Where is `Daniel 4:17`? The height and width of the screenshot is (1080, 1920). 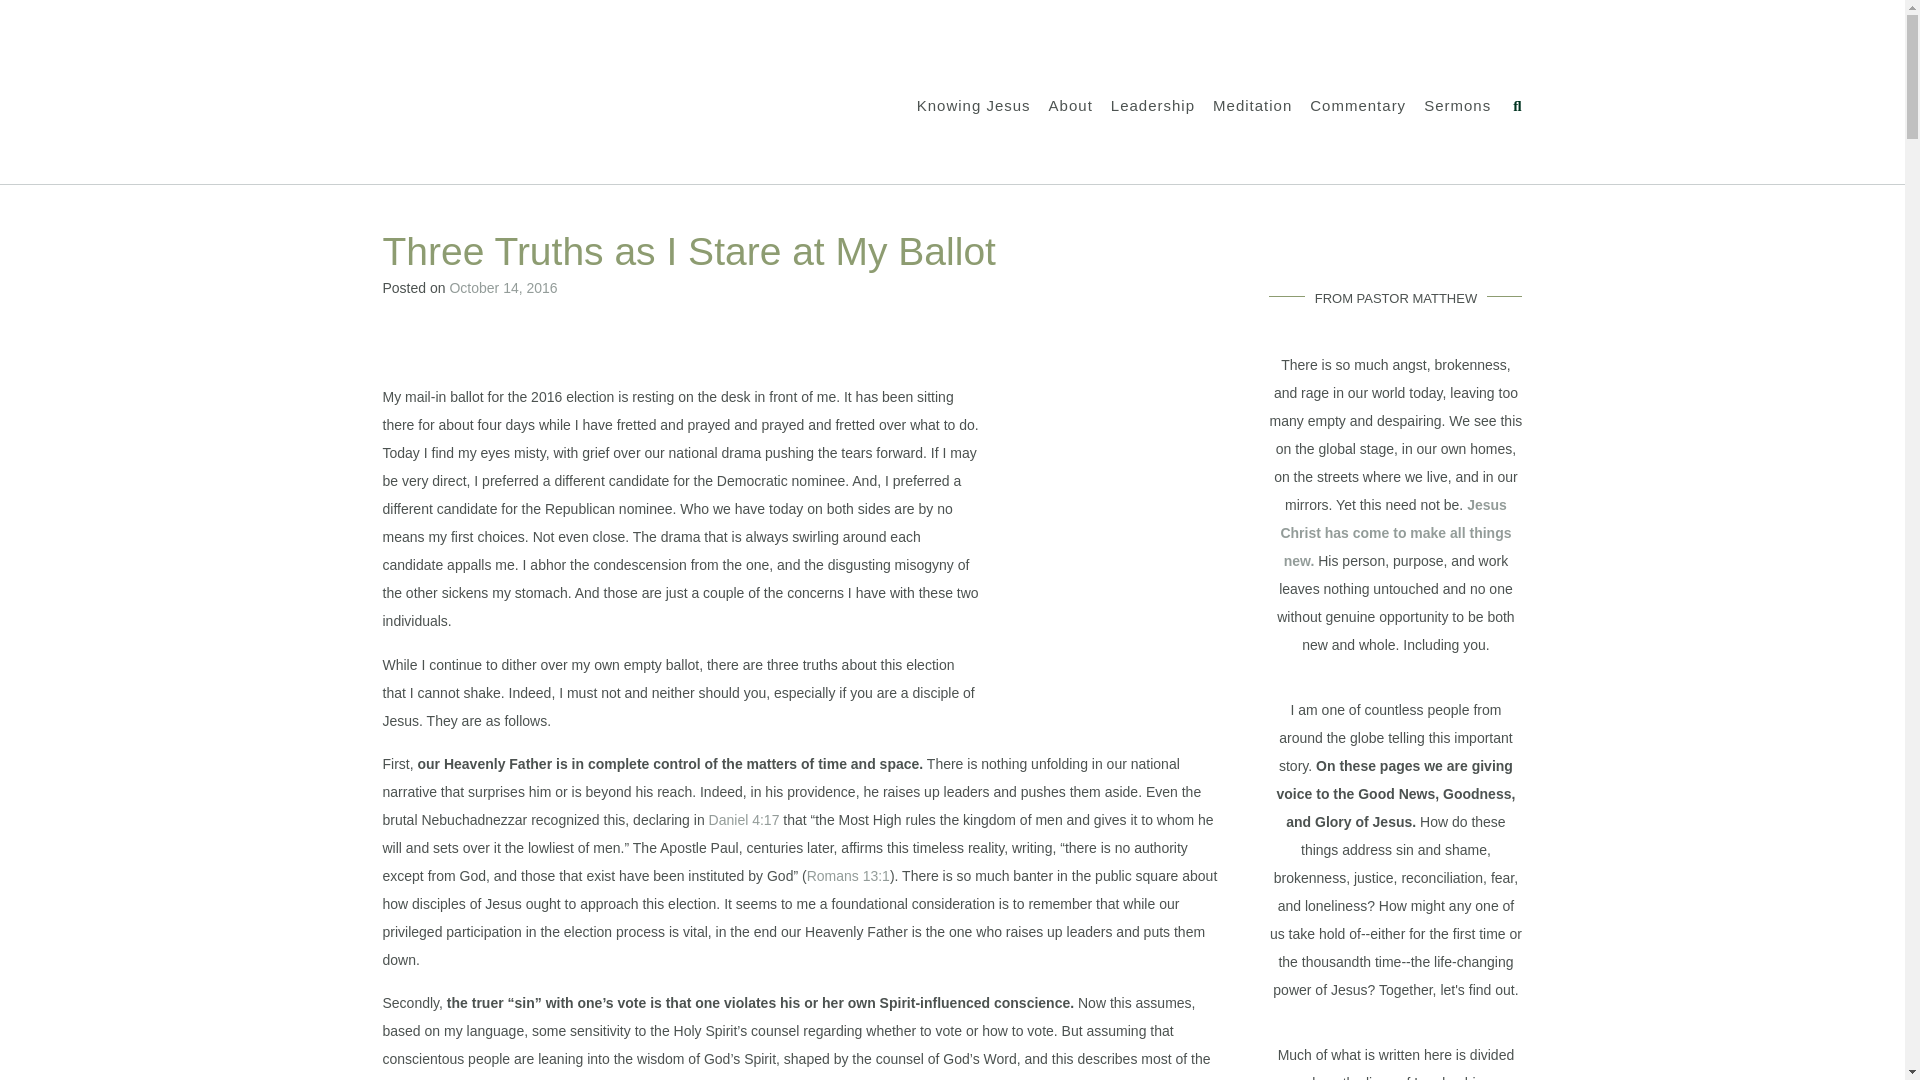
Daniel 4:17 is located at coordinates (744, 820).